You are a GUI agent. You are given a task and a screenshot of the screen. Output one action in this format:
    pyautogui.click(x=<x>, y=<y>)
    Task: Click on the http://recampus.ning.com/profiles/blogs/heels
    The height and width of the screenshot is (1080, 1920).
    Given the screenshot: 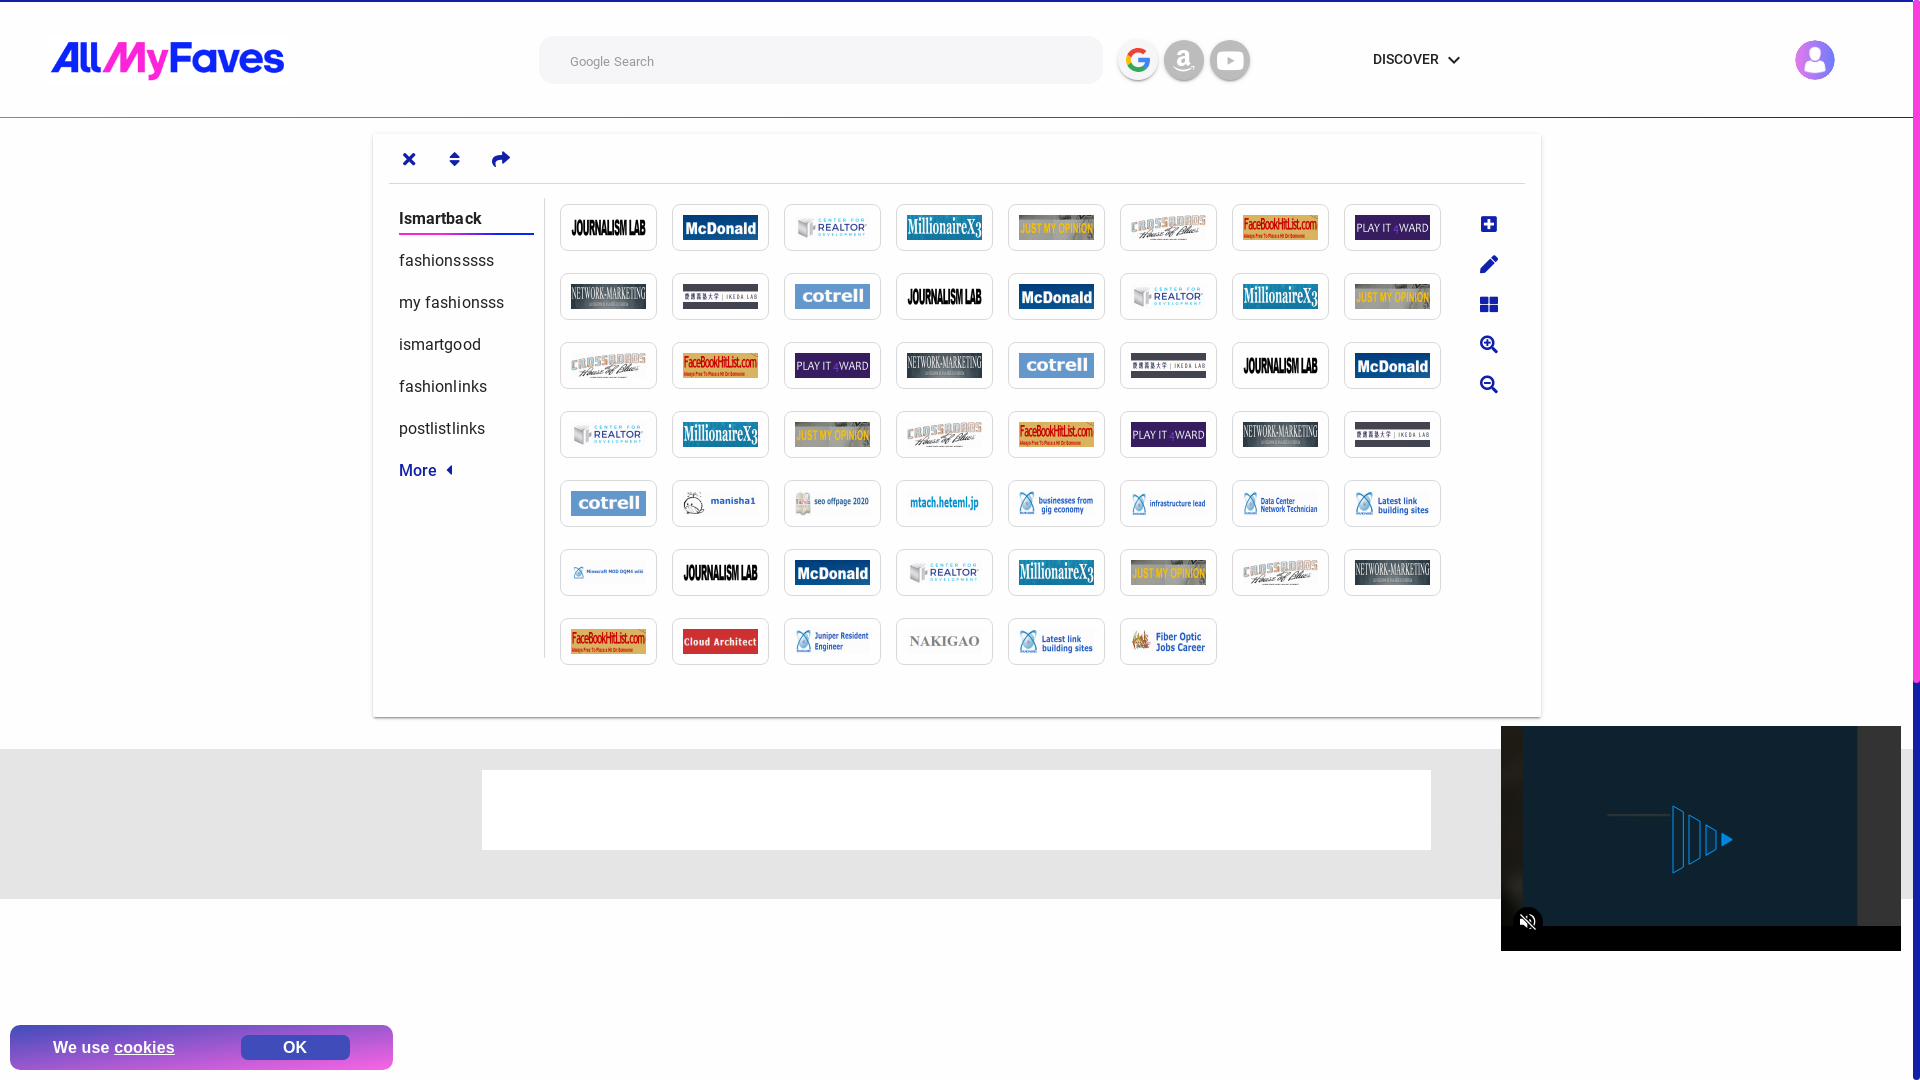 What is the action you would take?
    pyautogui.click(x=616, y=434)
    